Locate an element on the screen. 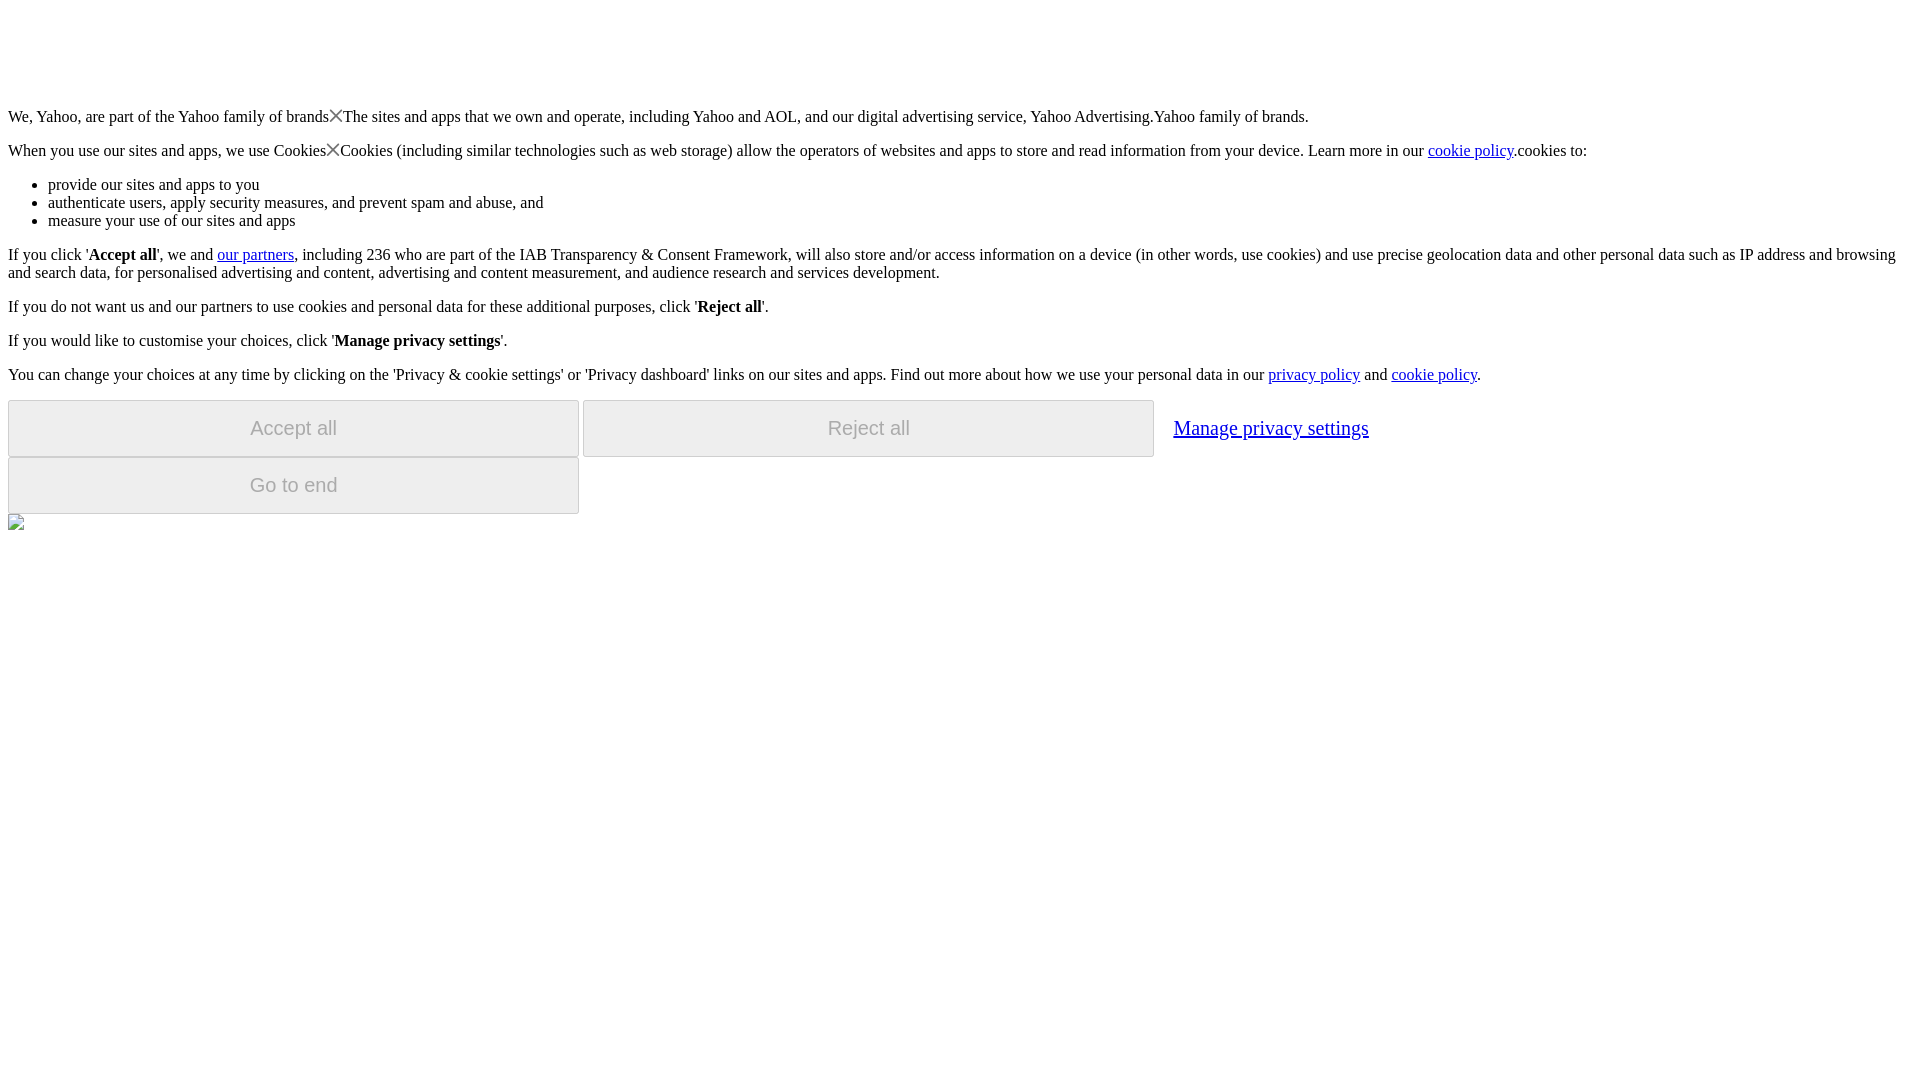 Image resolution: width=1920 pixels, height=1080 pixels. Accept all is located at coordinates (293, 428).